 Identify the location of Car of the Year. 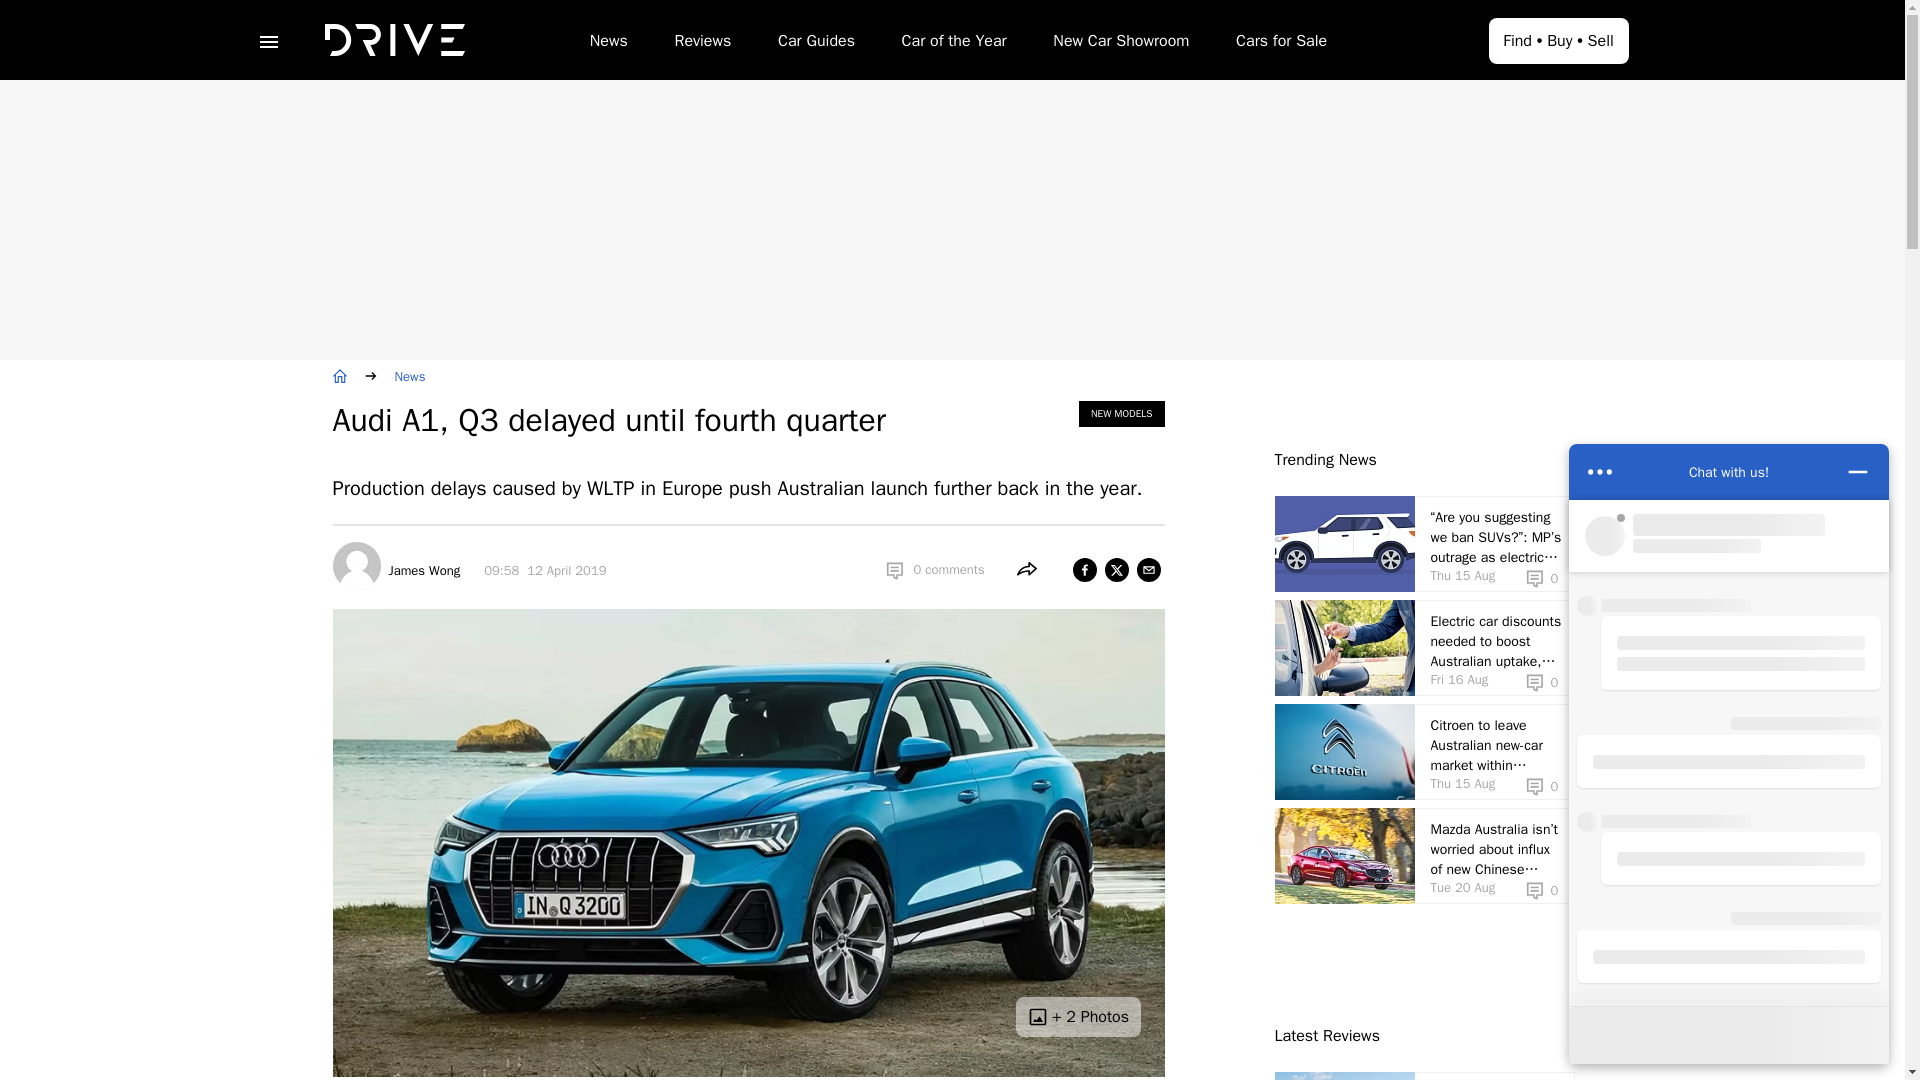
(954, 44).